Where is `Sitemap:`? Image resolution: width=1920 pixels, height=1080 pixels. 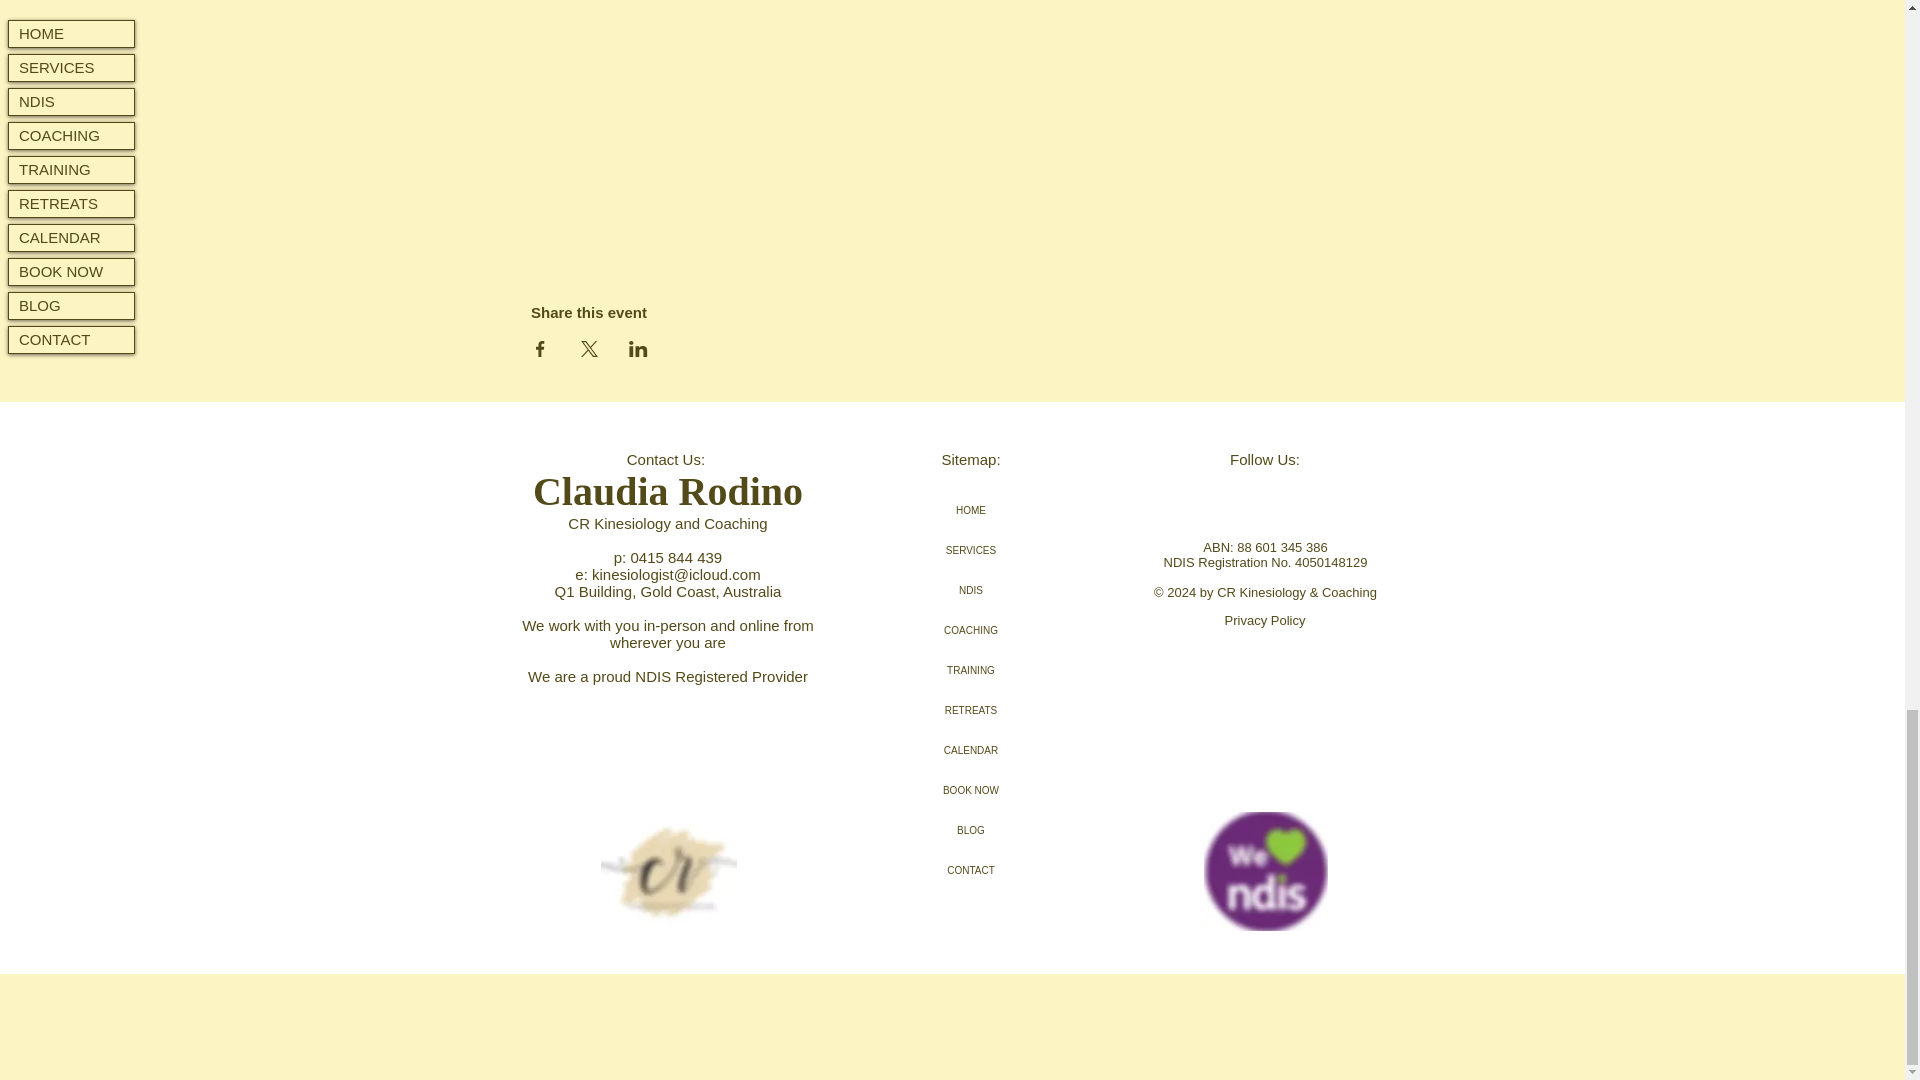
Sitemap: is located at coordinates (970, 459).